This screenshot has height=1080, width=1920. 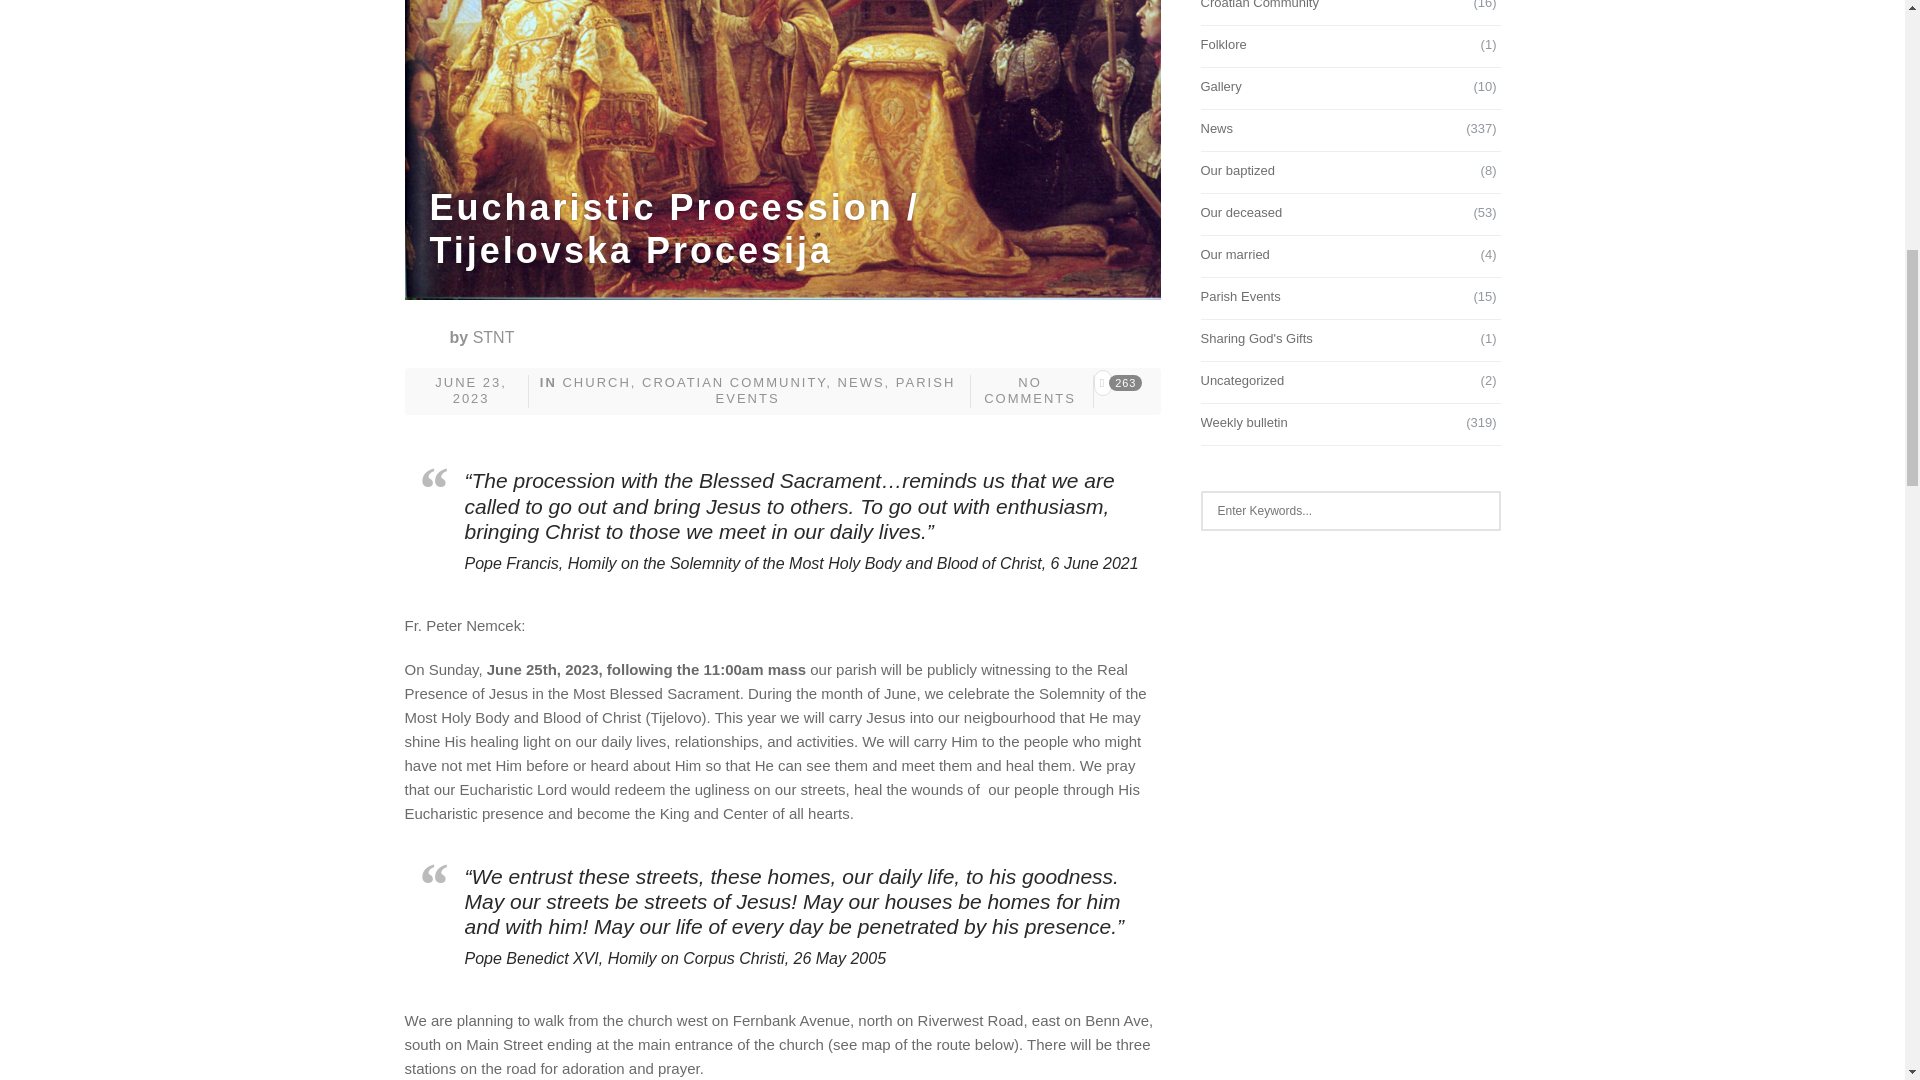 What do you see at coordinates (861, 382) in the screenshot?
I see `NEWS` at bounding box center [861, 382].